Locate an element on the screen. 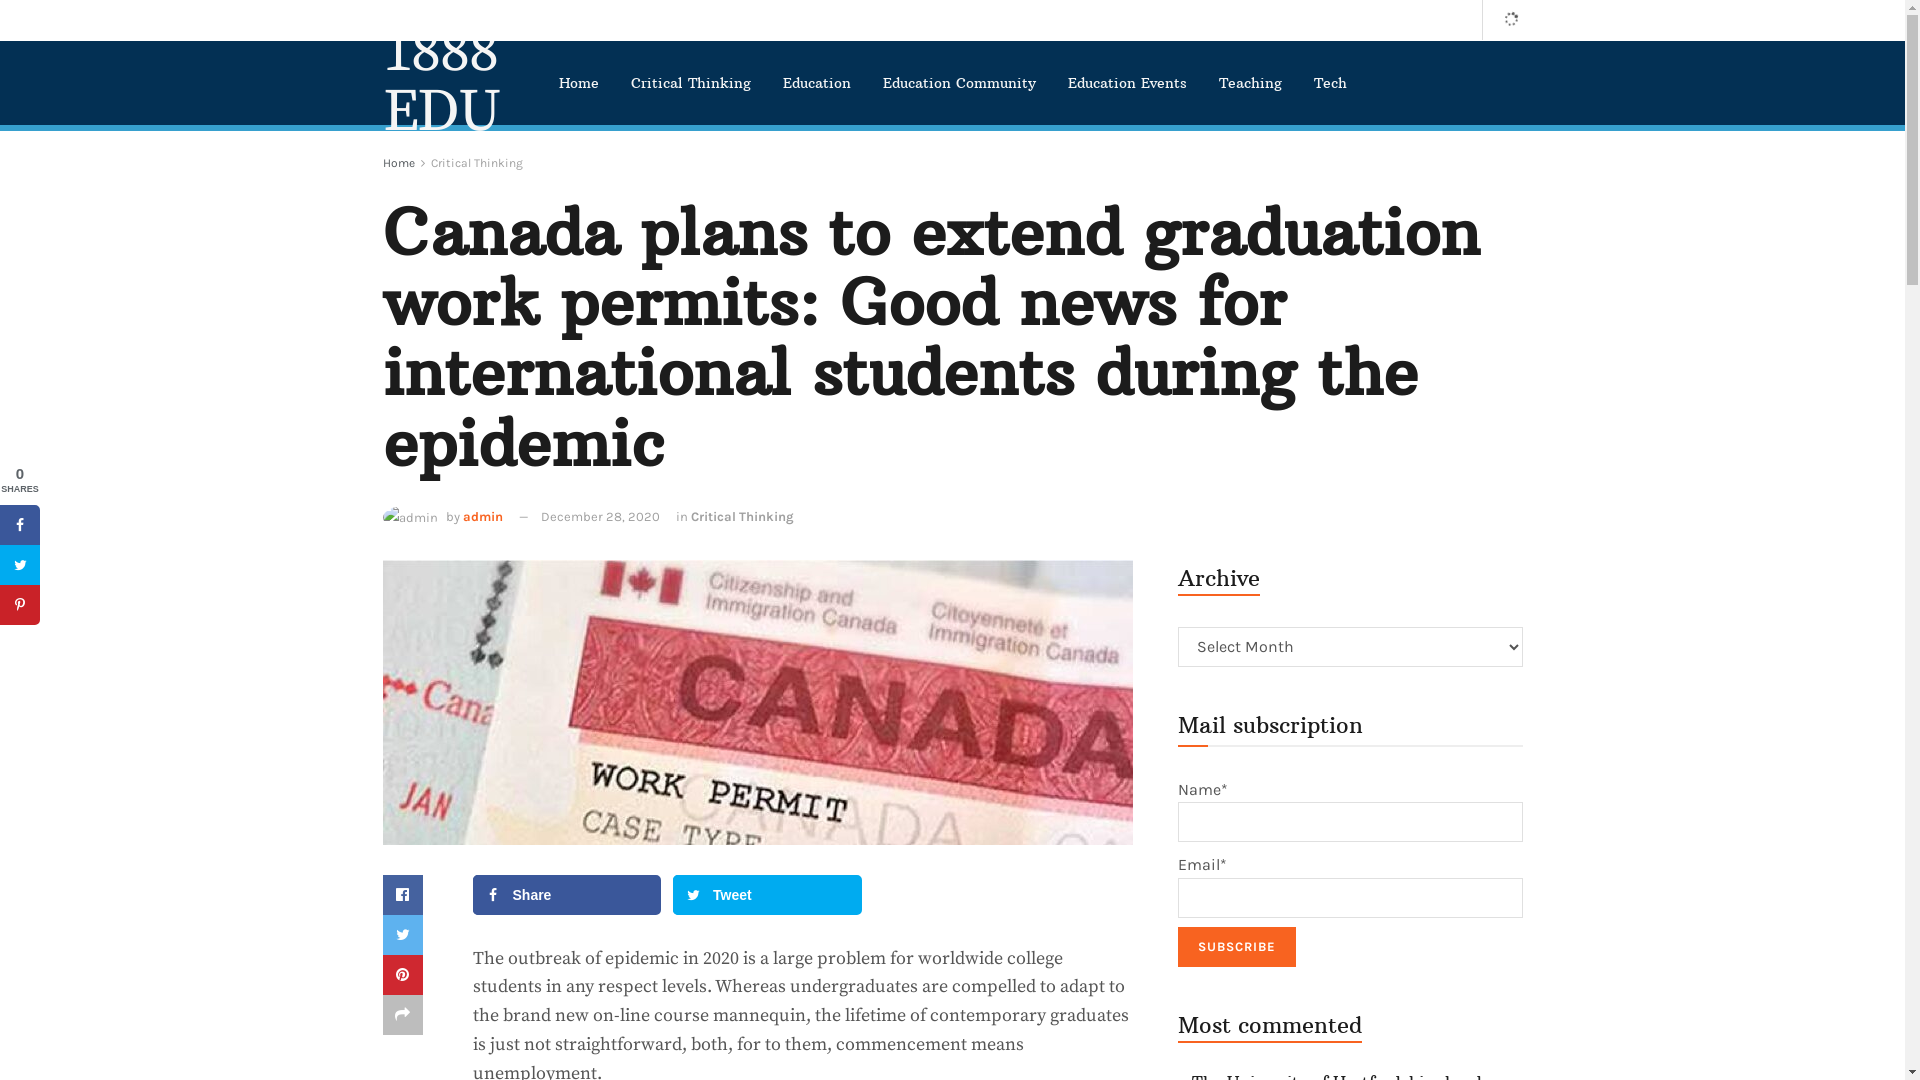 Image resolution: width=1920 pixels, height=1080 pixels. Home is located at coordinates (578, 83).